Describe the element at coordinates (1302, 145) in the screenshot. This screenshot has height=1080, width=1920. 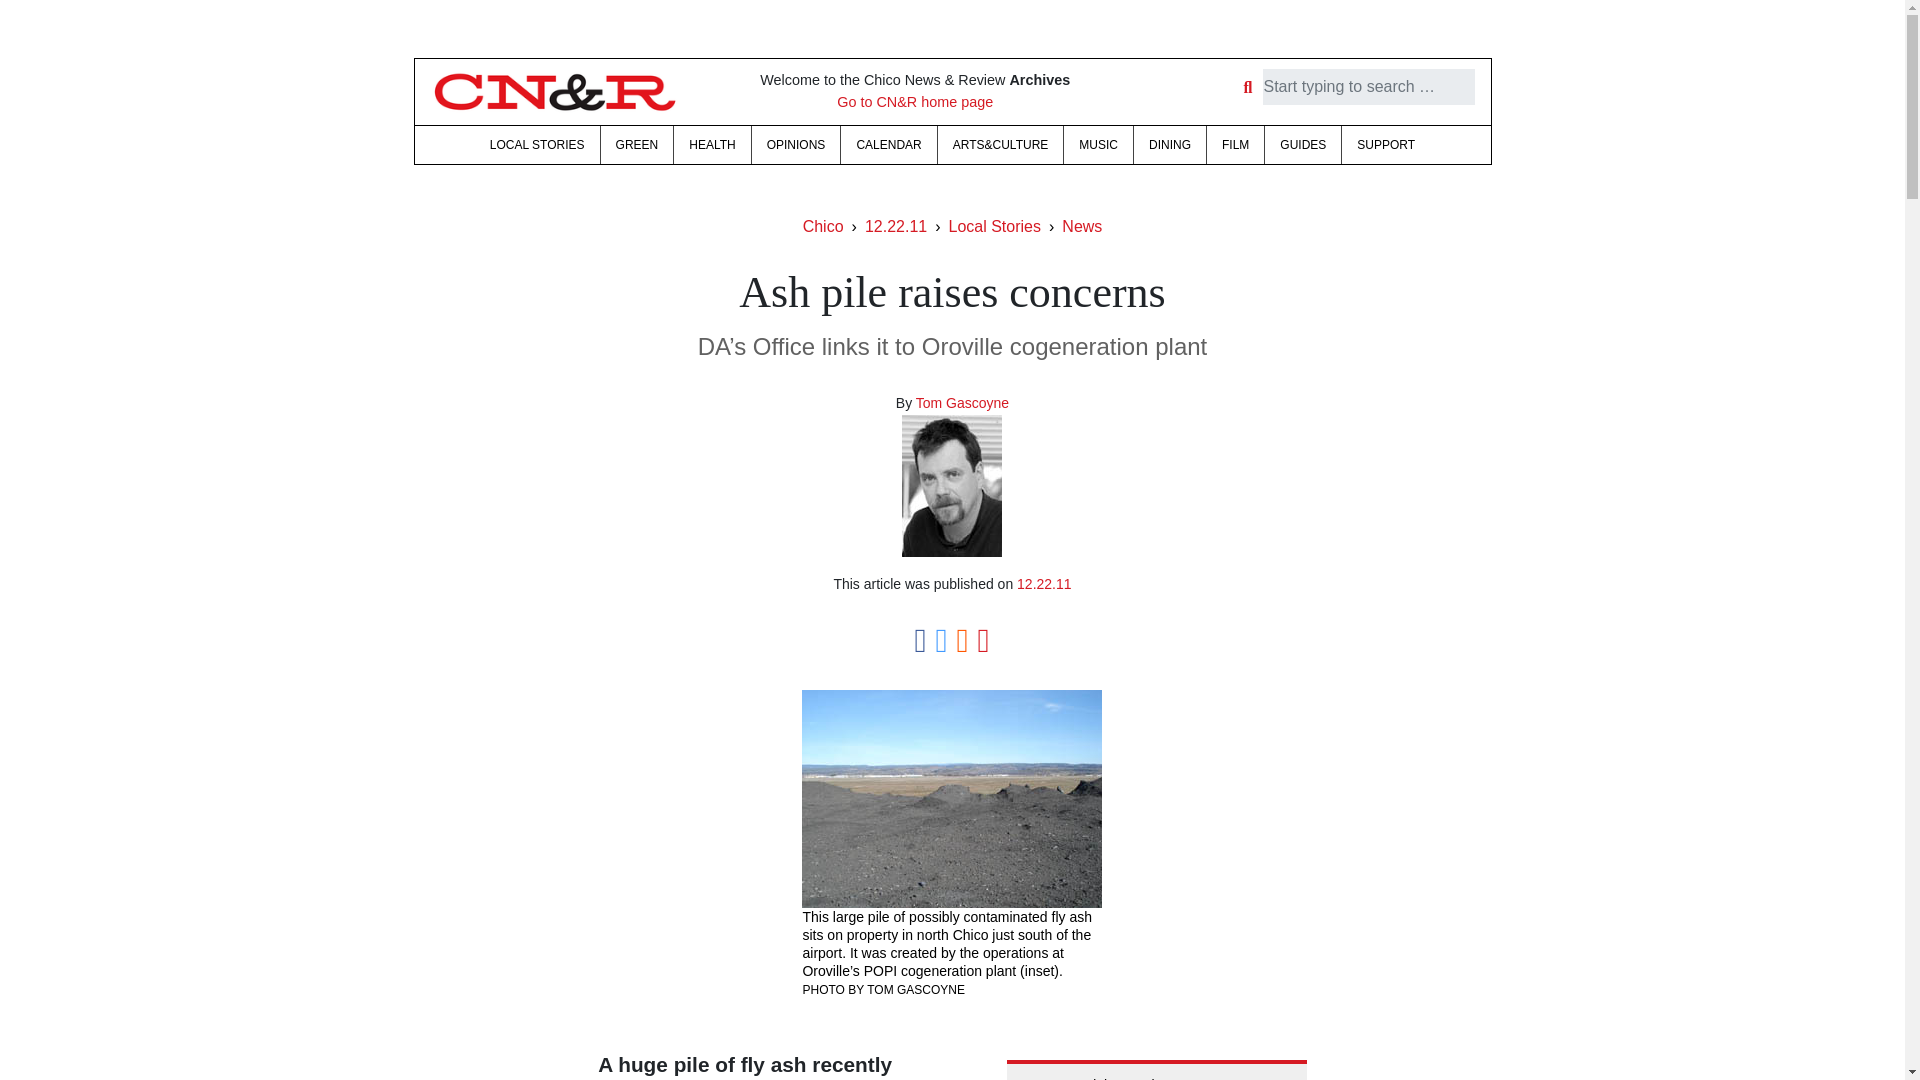
I see `GUIDES` at that location.